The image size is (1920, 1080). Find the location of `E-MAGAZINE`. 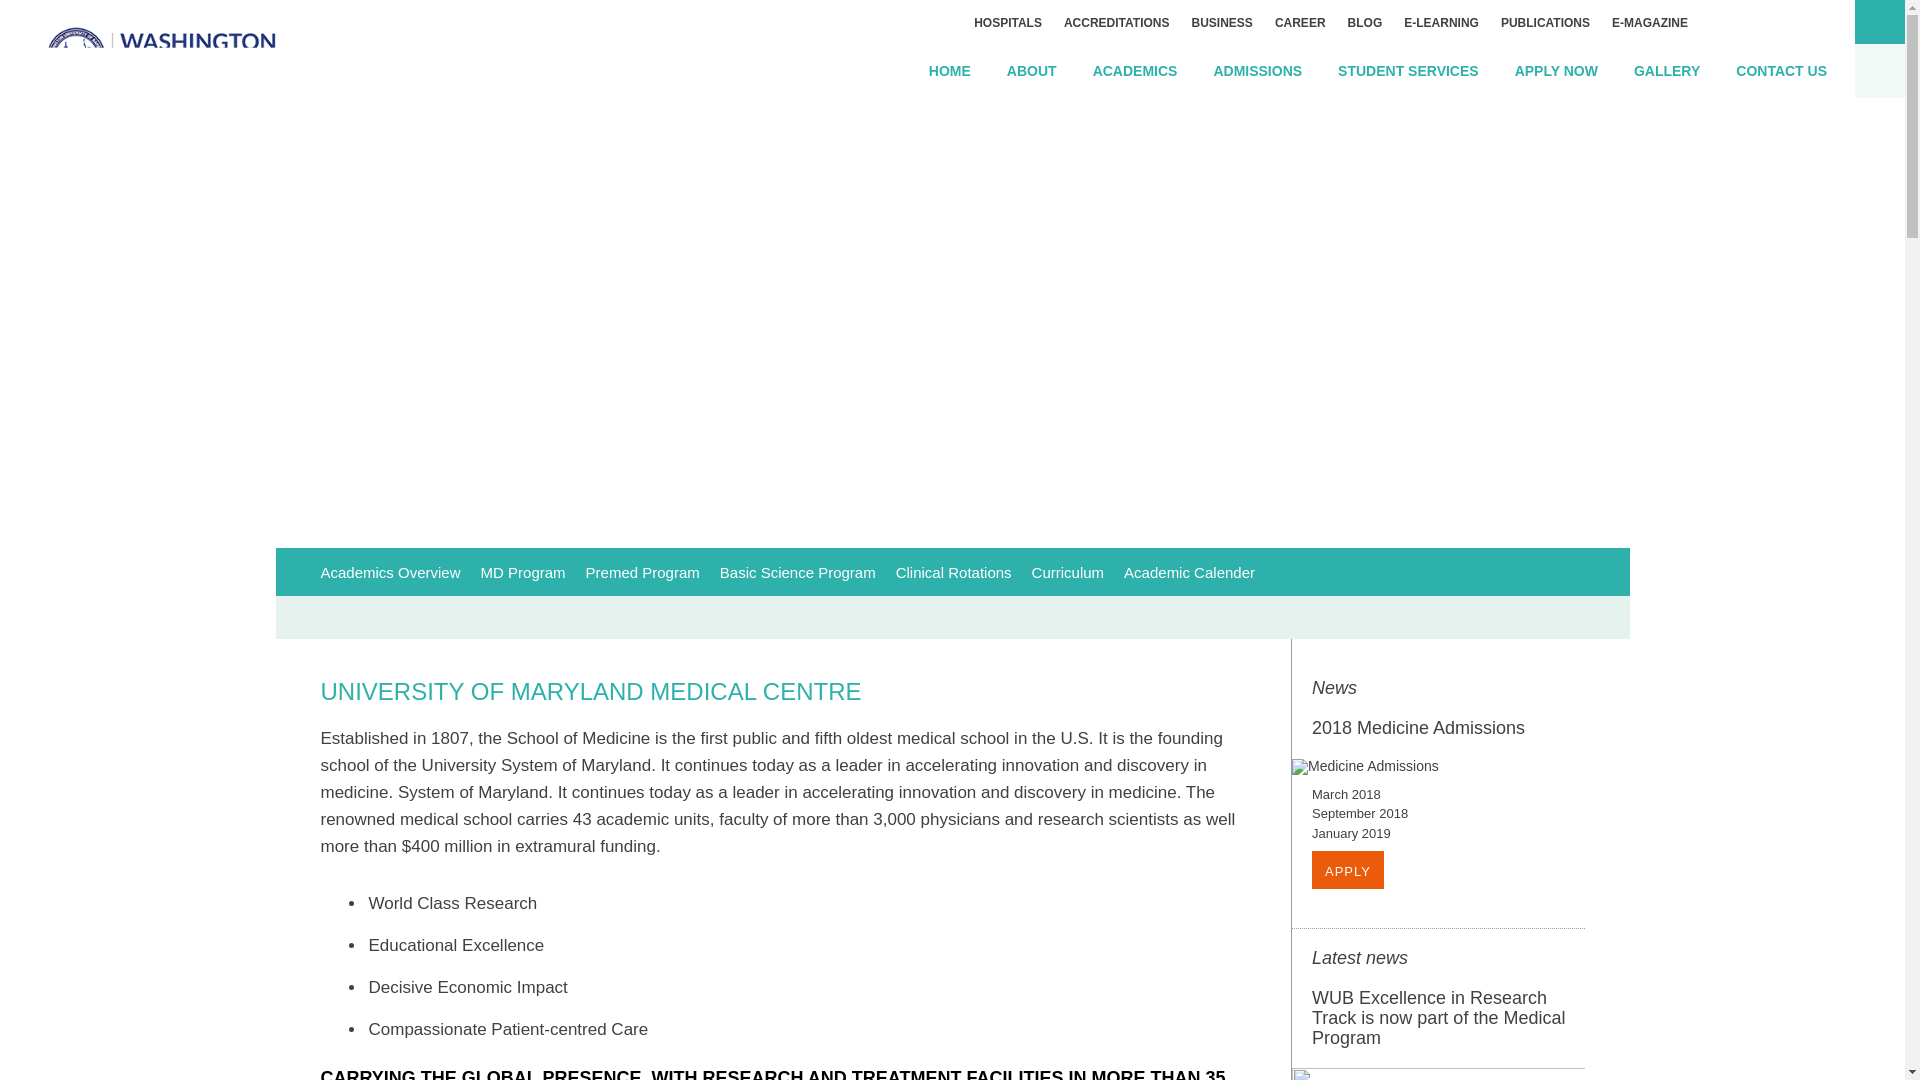

E-MAGAZINE is located at coordinates (1650, 23).